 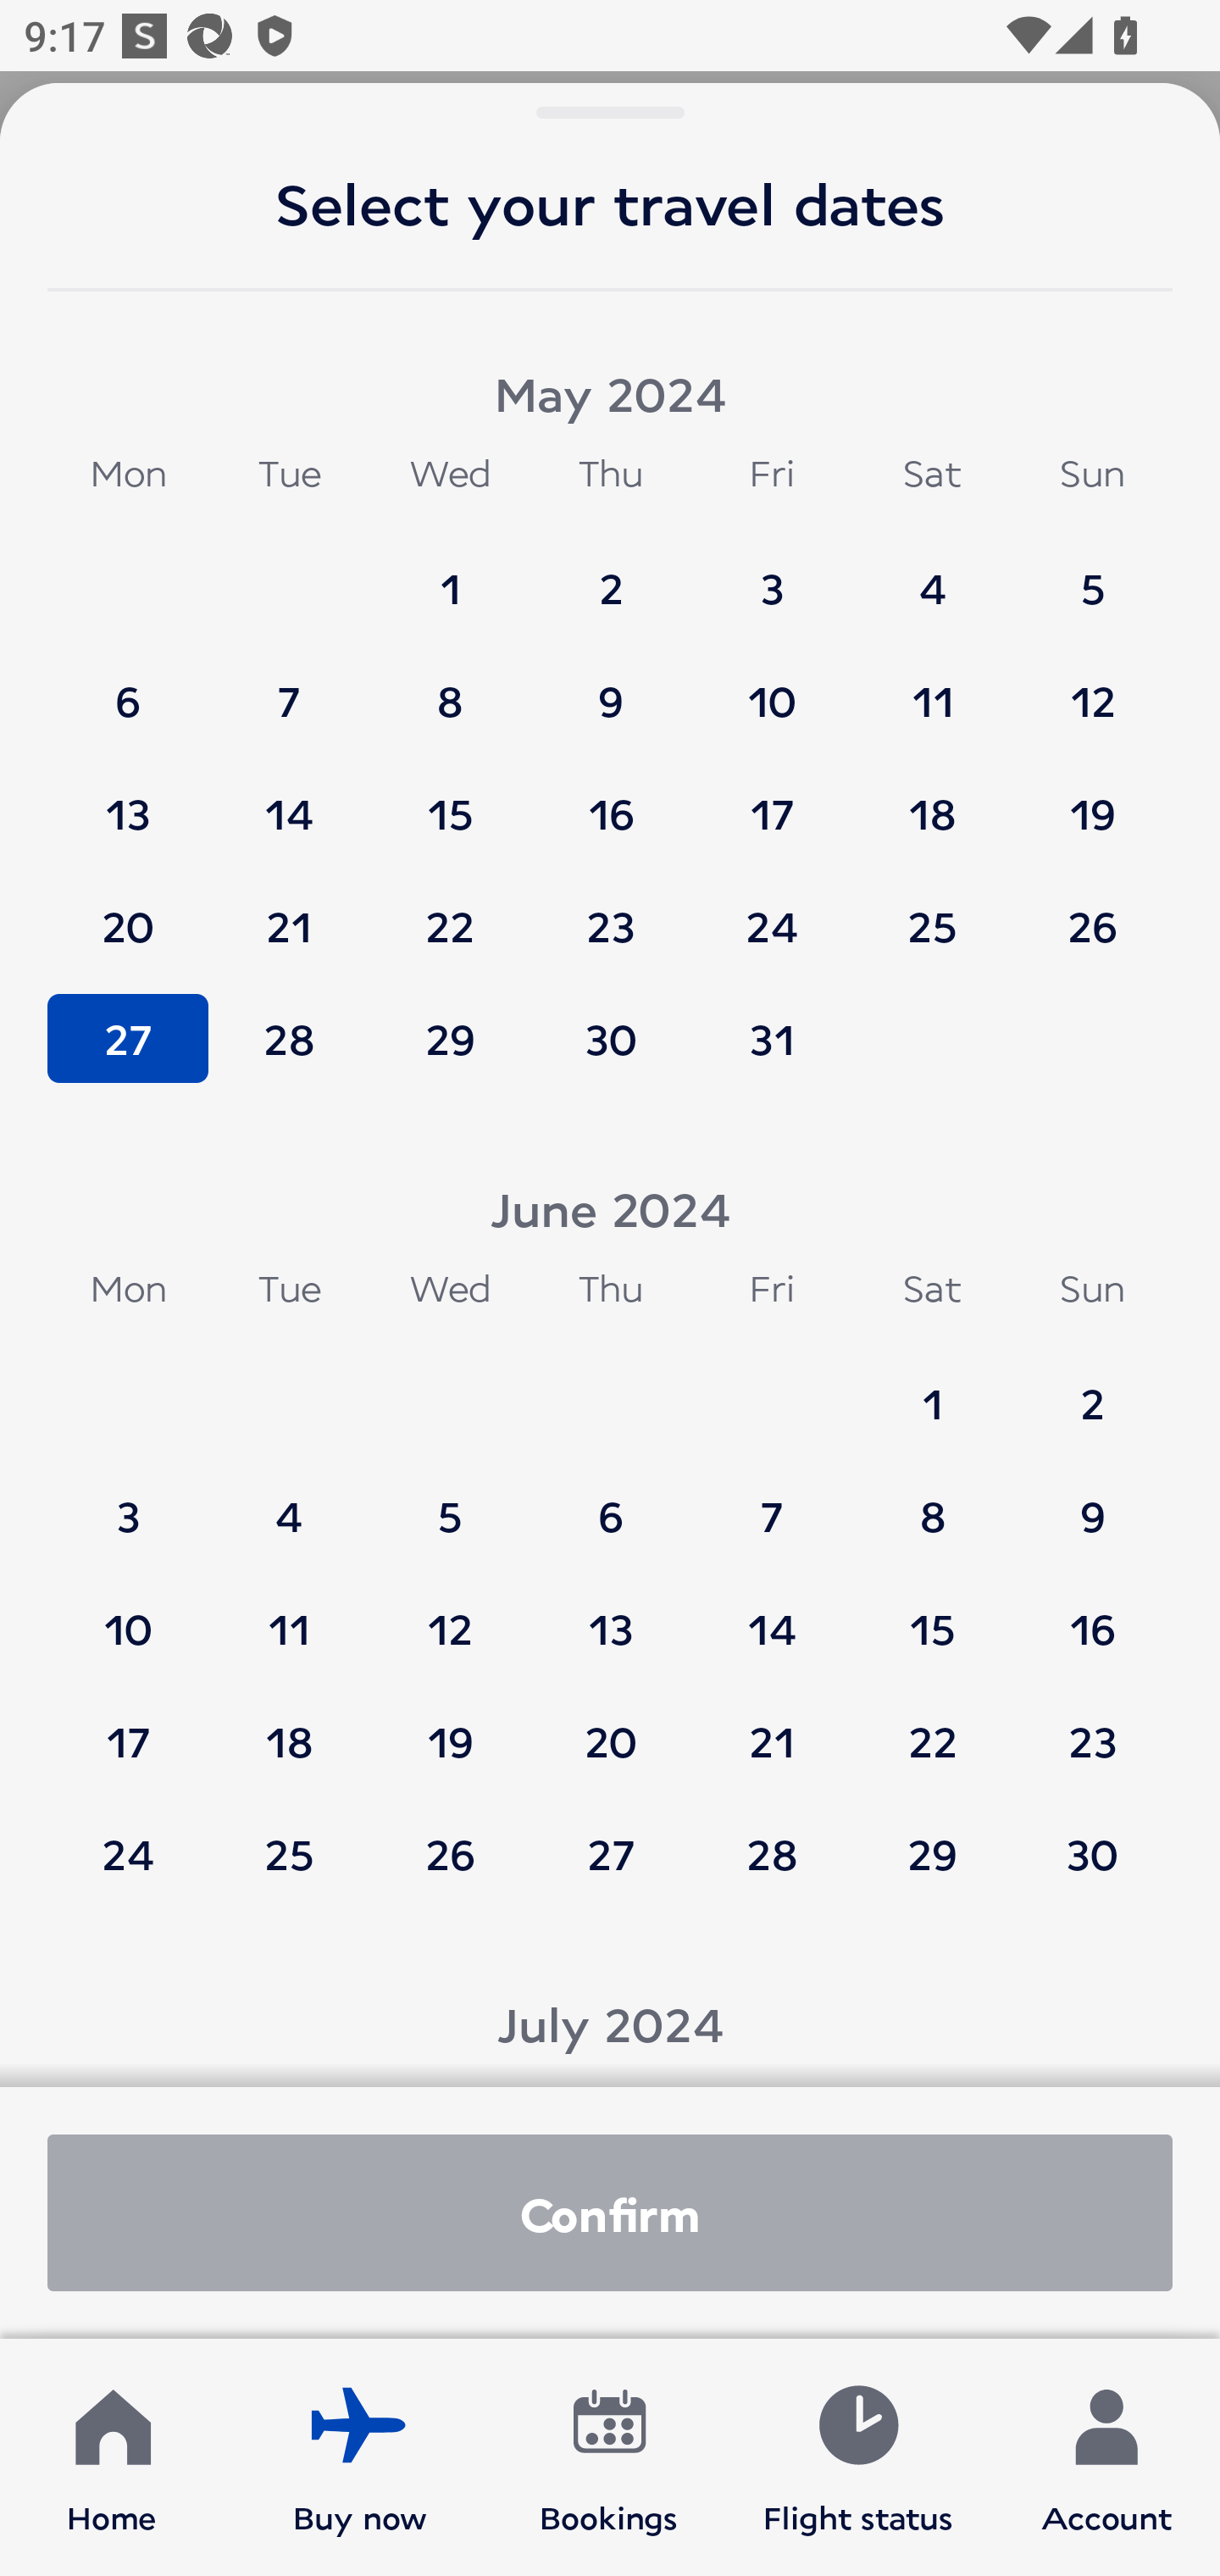 I want to click on 23, so click(x=611, y=912).